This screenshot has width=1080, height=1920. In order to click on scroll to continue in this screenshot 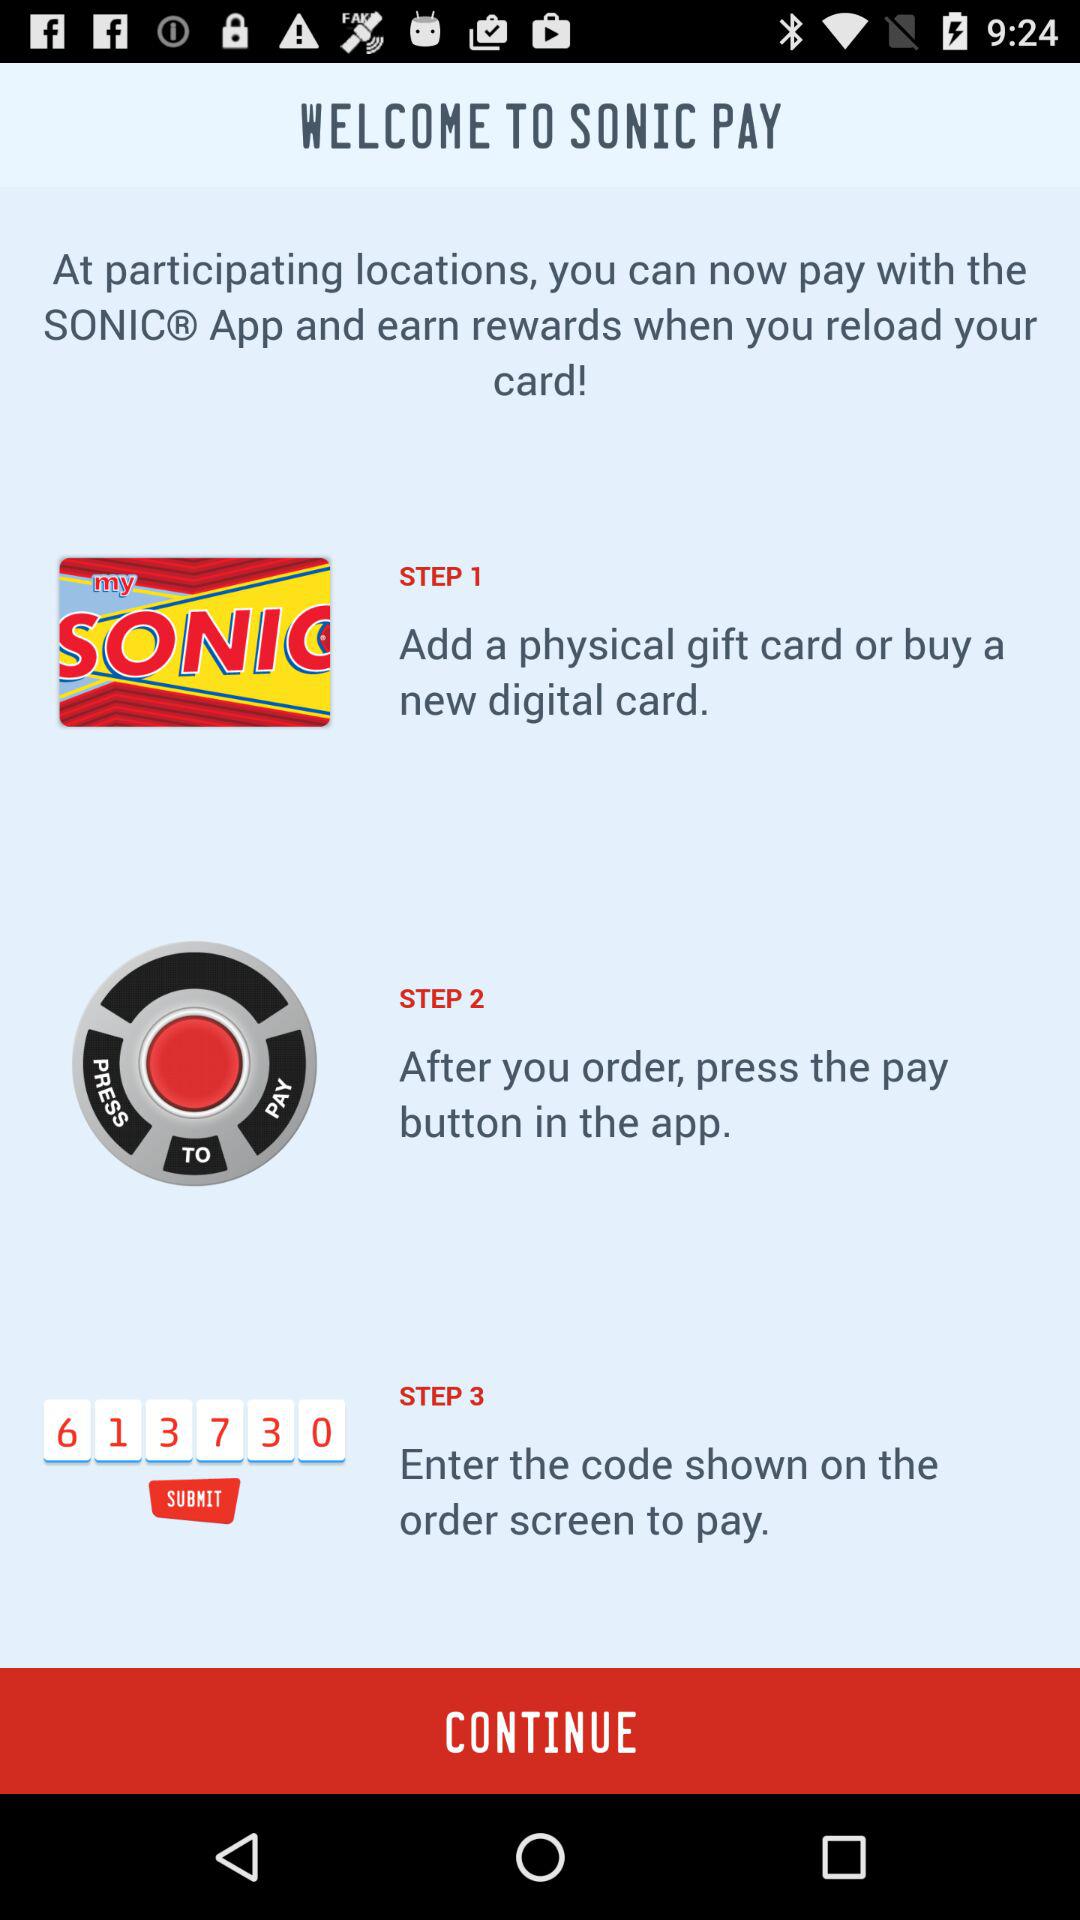, I will do `click(540, 1730)`.